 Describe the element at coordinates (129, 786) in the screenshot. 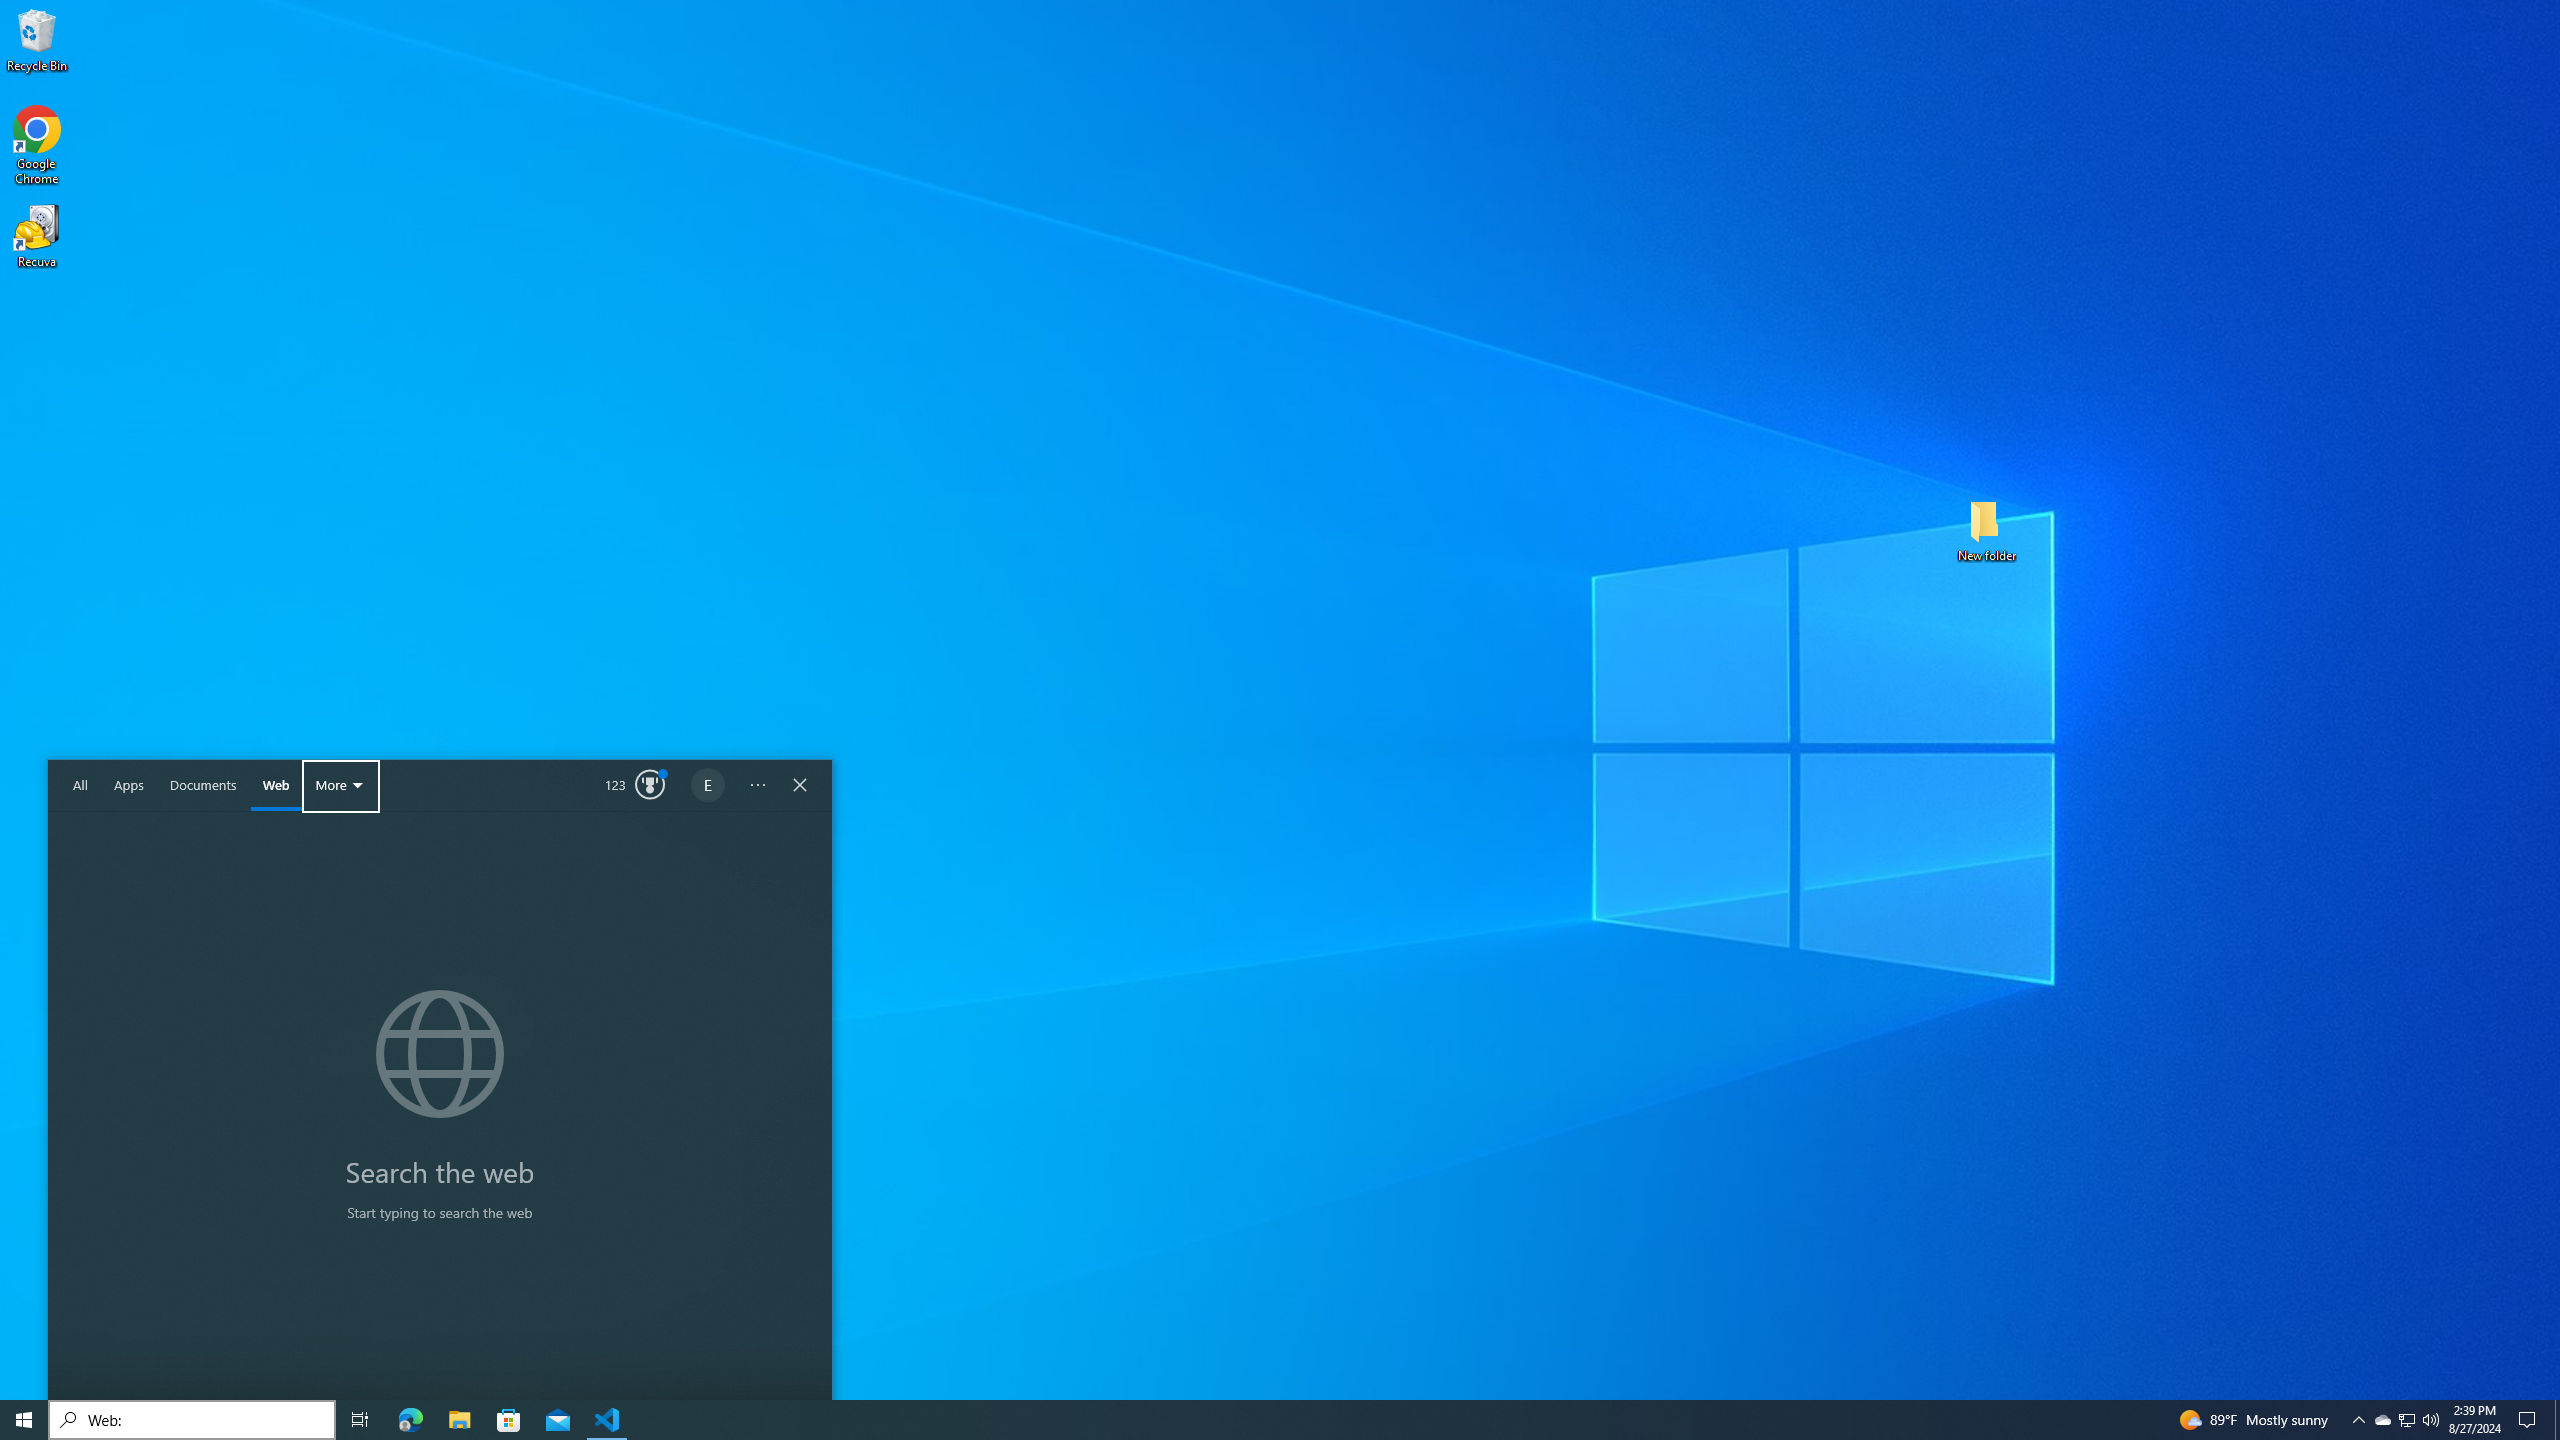

I see `Action Center, No new notifications` at that location.